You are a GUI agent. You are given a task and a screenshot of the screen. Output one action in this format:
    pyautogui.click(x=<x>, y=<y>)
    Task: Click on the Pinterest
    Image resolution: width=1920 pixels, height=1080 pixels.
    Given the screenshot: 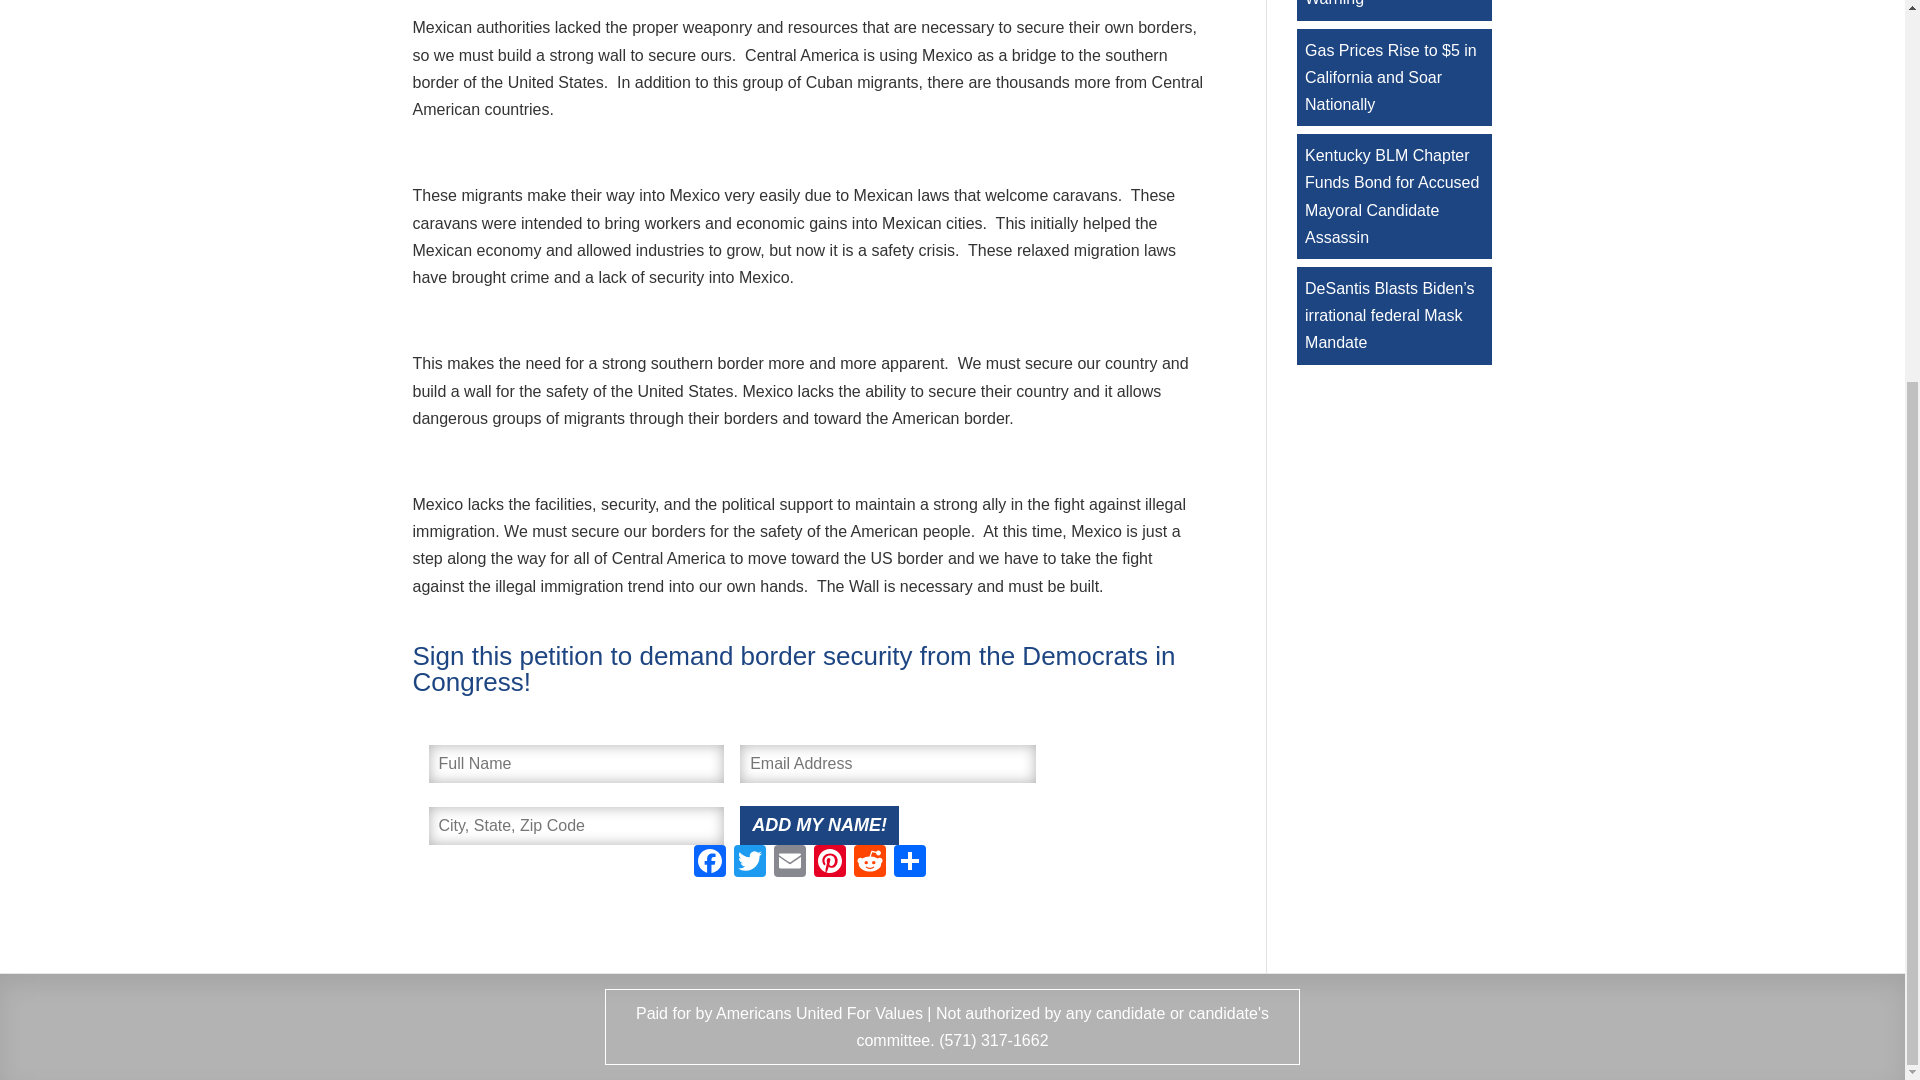 What is the action you would take?
    pyautogui.click(x=830, y=863)
    